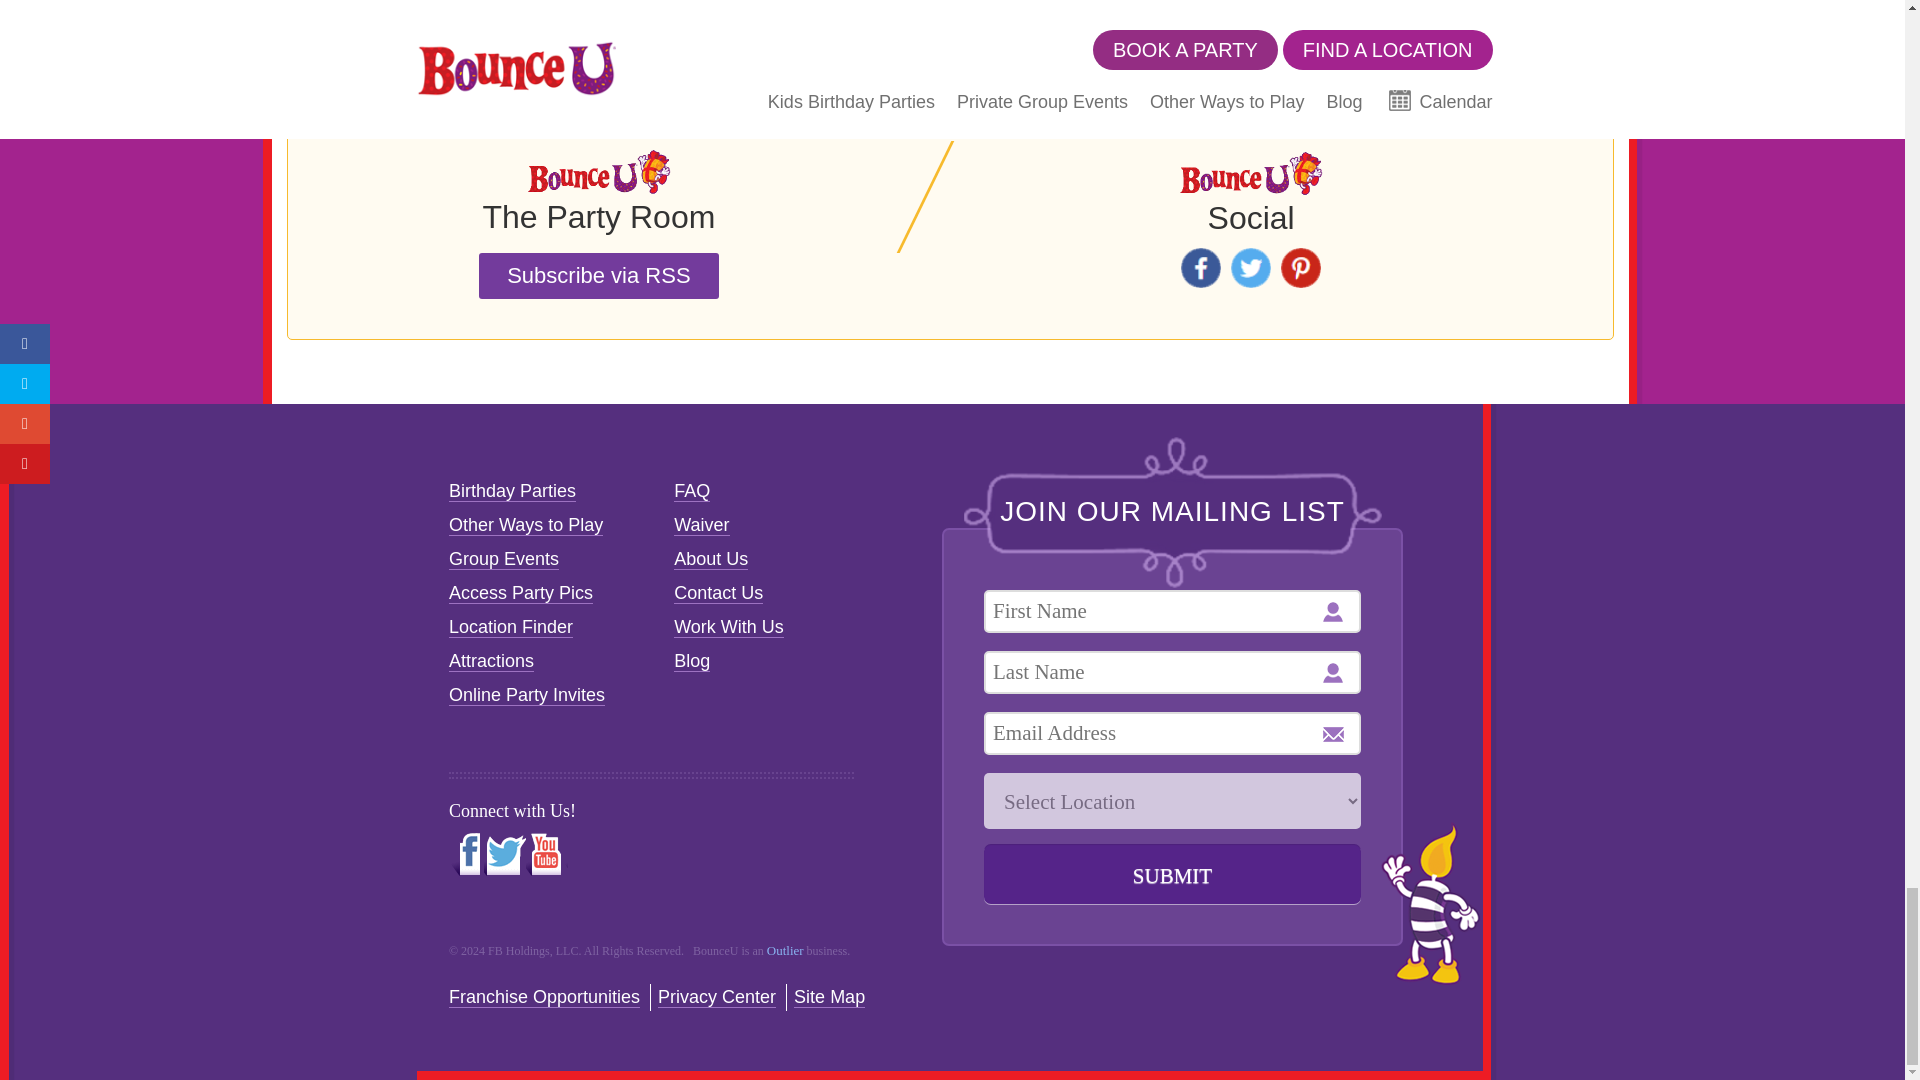 Image resolution: width=1920 pixels, height=1080 pixels. What do you see at coordinates (1172, 672) in the screenshot?
I see `Last Name` at bounding box center [1172, 672].